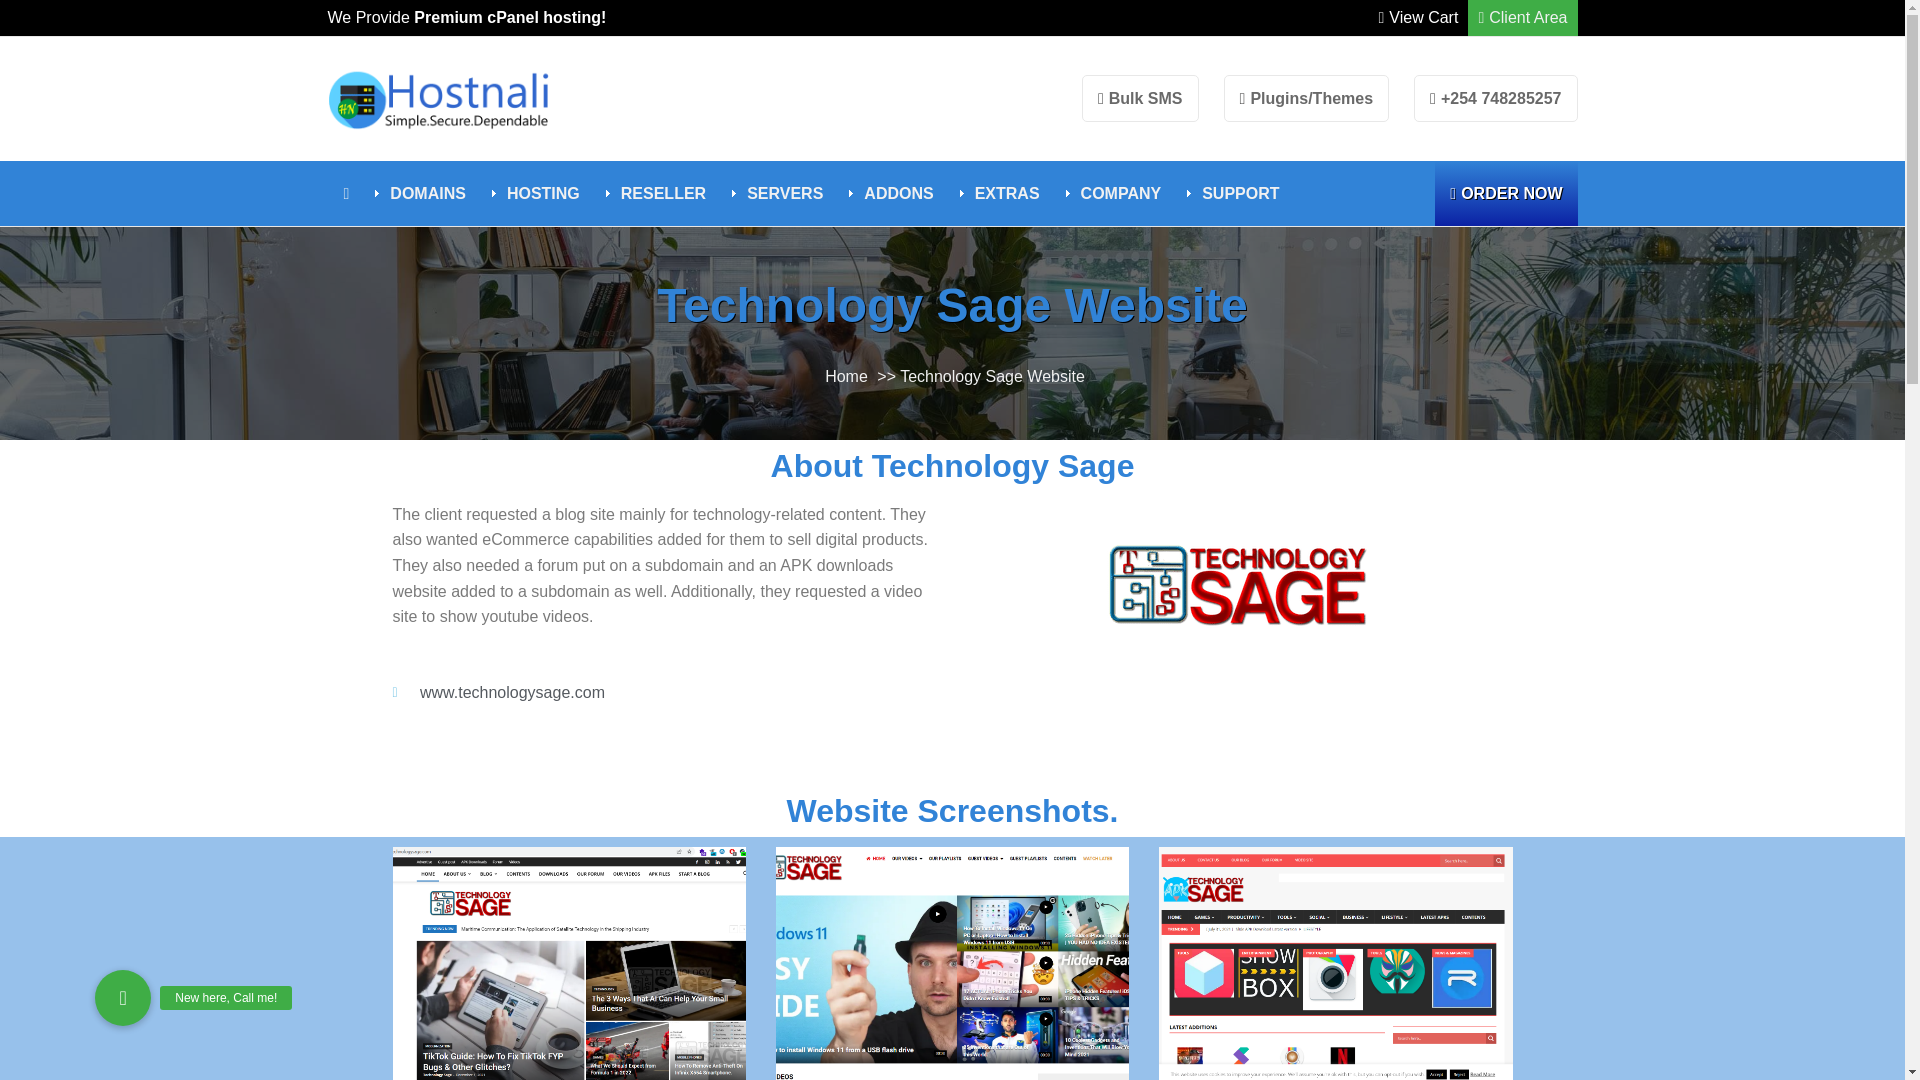 The height and width of the screenshot is (1080, 1920). I want to click on Technology Sage Website 3, so click(1236, 584).